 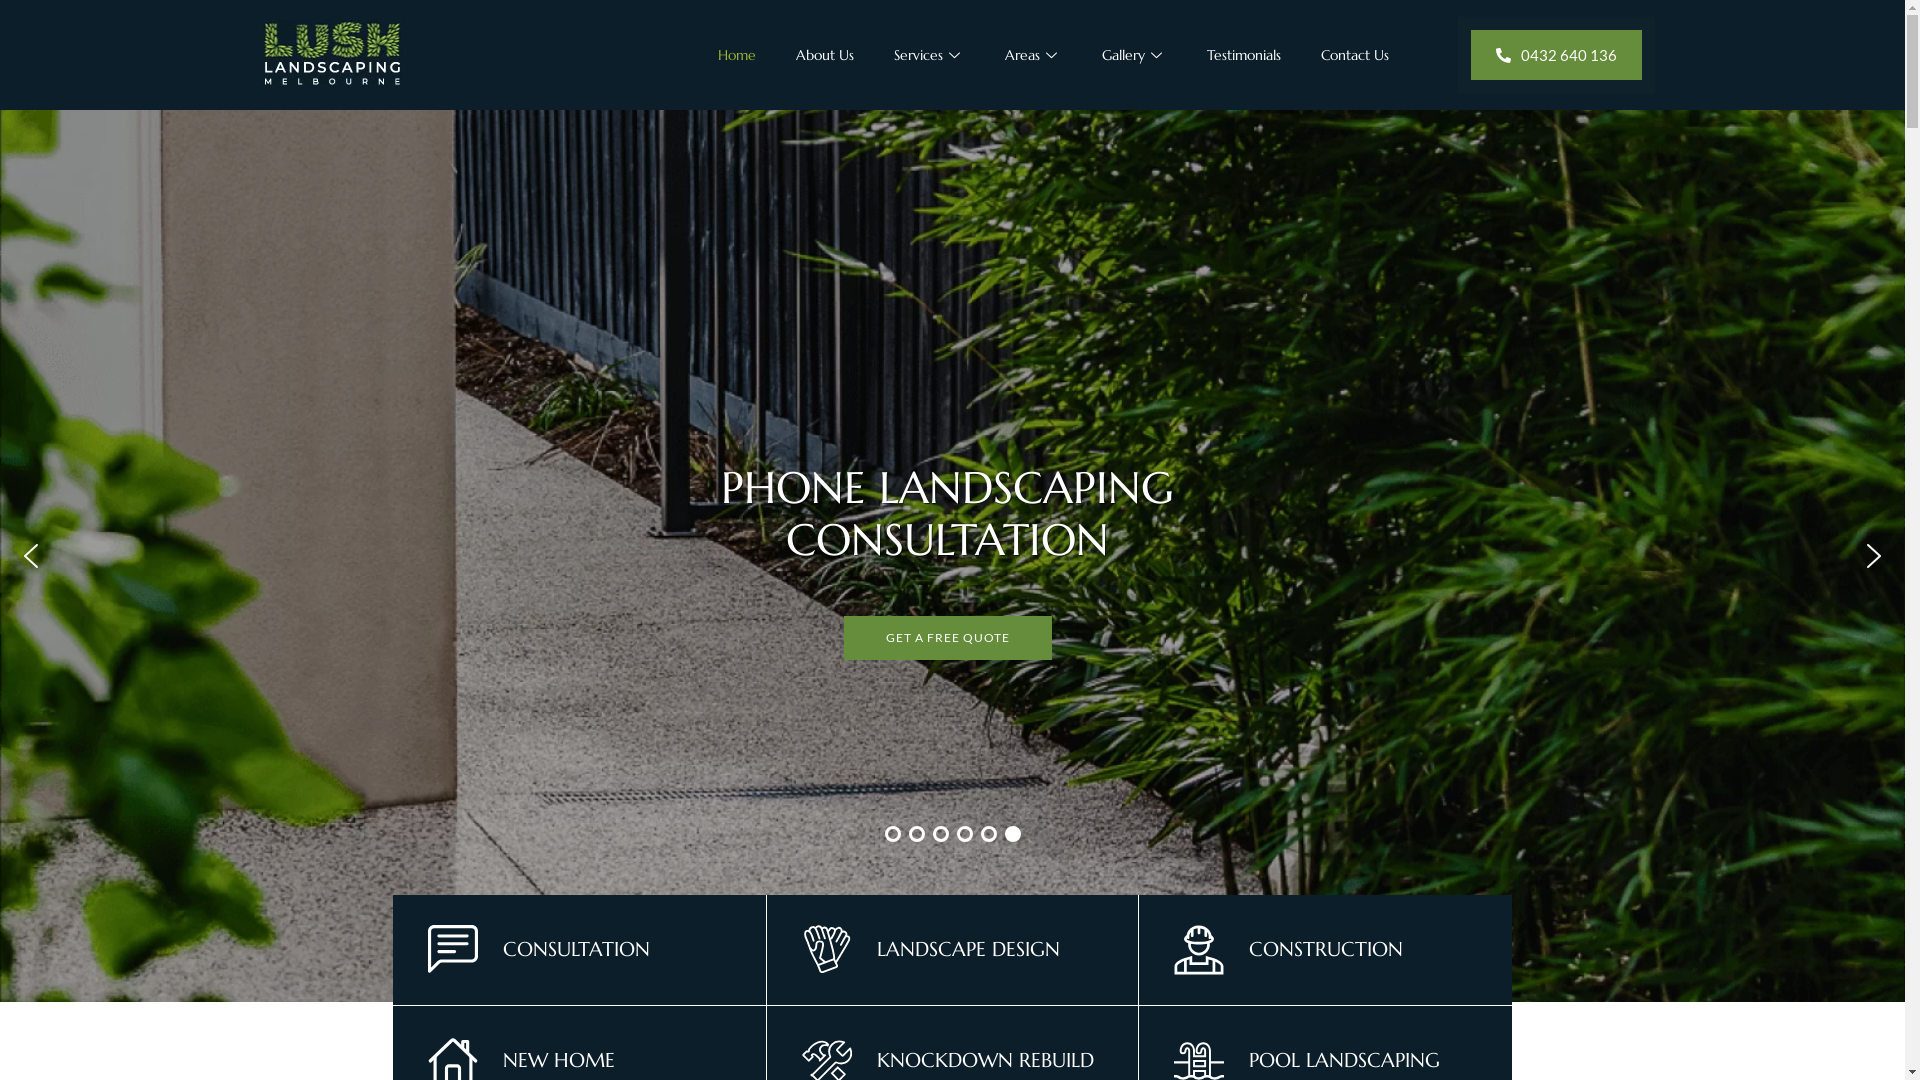 I want to click on NEW HOME, so click(x=558, y=1060).